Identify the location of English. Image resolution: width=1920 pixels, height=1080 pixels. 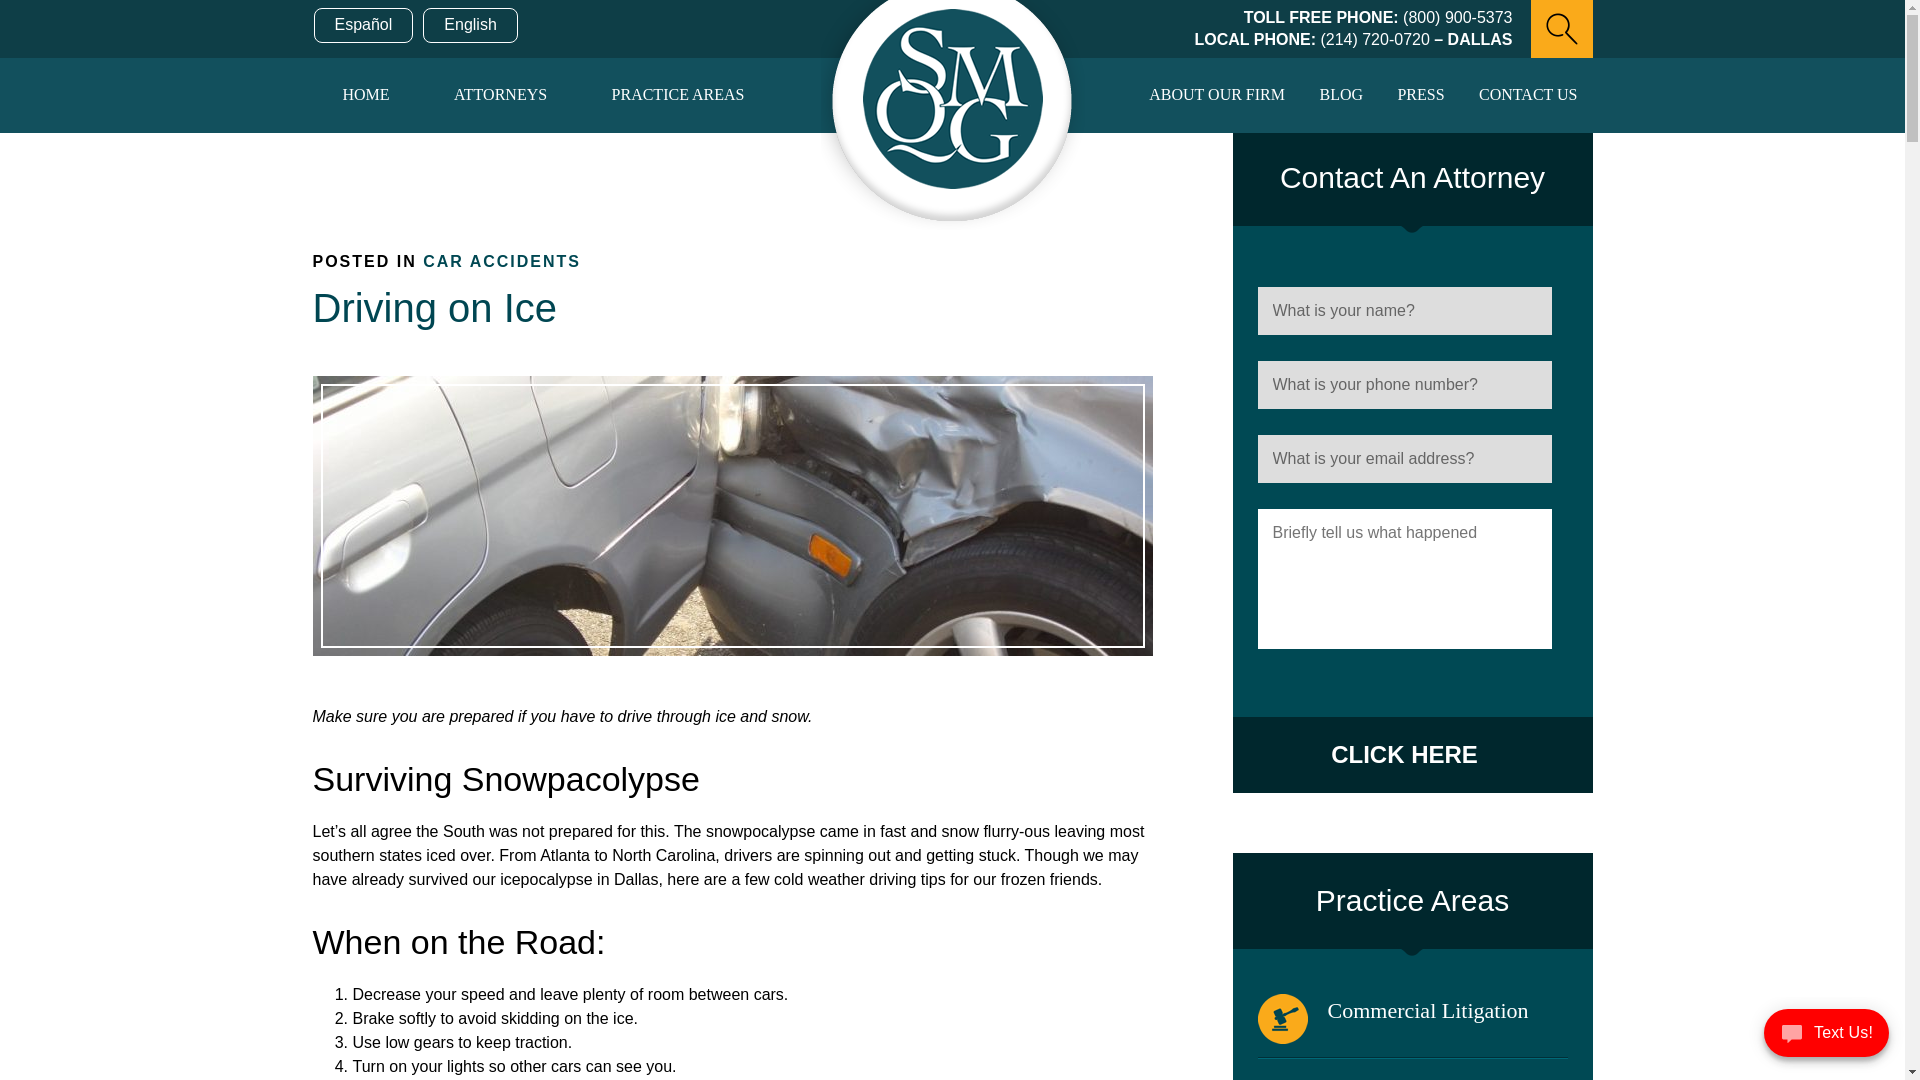
(469, 25).